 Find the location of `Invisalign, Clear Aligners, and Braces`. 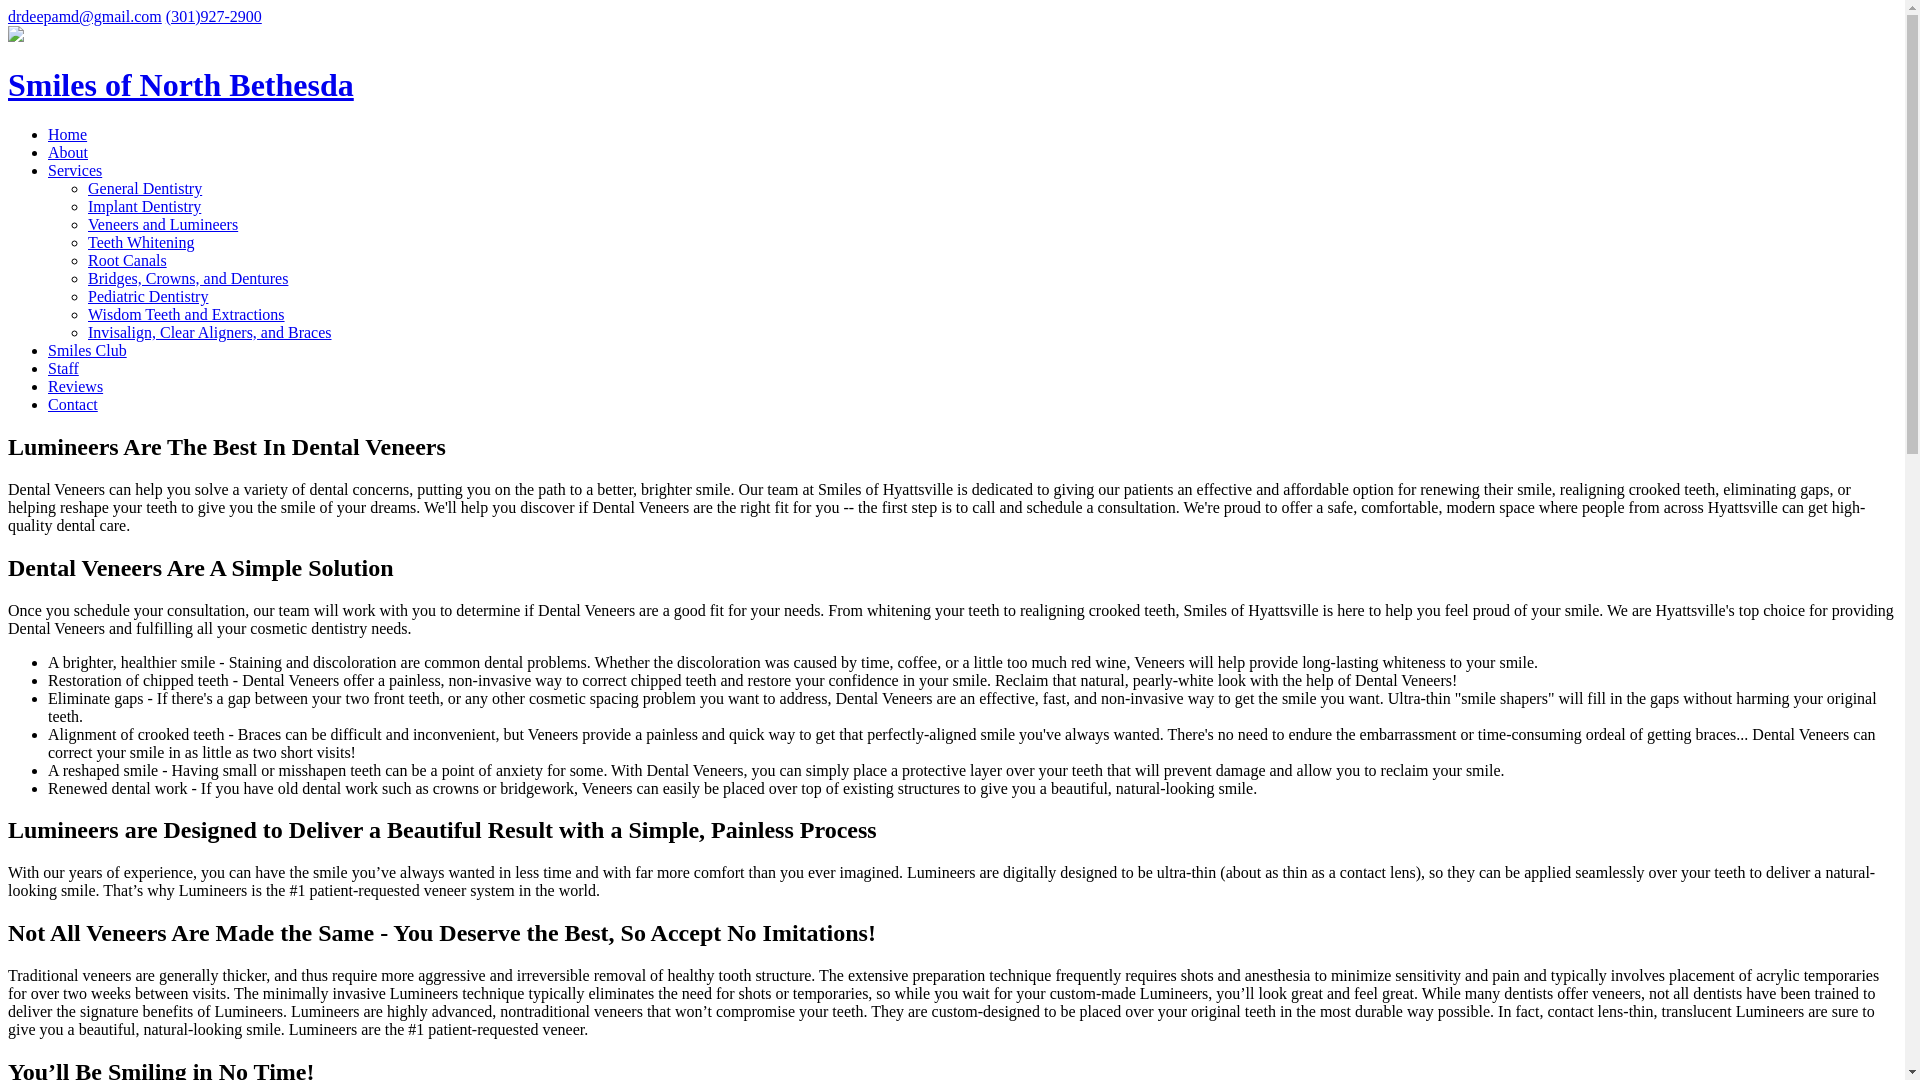

Invisalign, Clear Aligners, and Braces is located at coordinates (210, 332).